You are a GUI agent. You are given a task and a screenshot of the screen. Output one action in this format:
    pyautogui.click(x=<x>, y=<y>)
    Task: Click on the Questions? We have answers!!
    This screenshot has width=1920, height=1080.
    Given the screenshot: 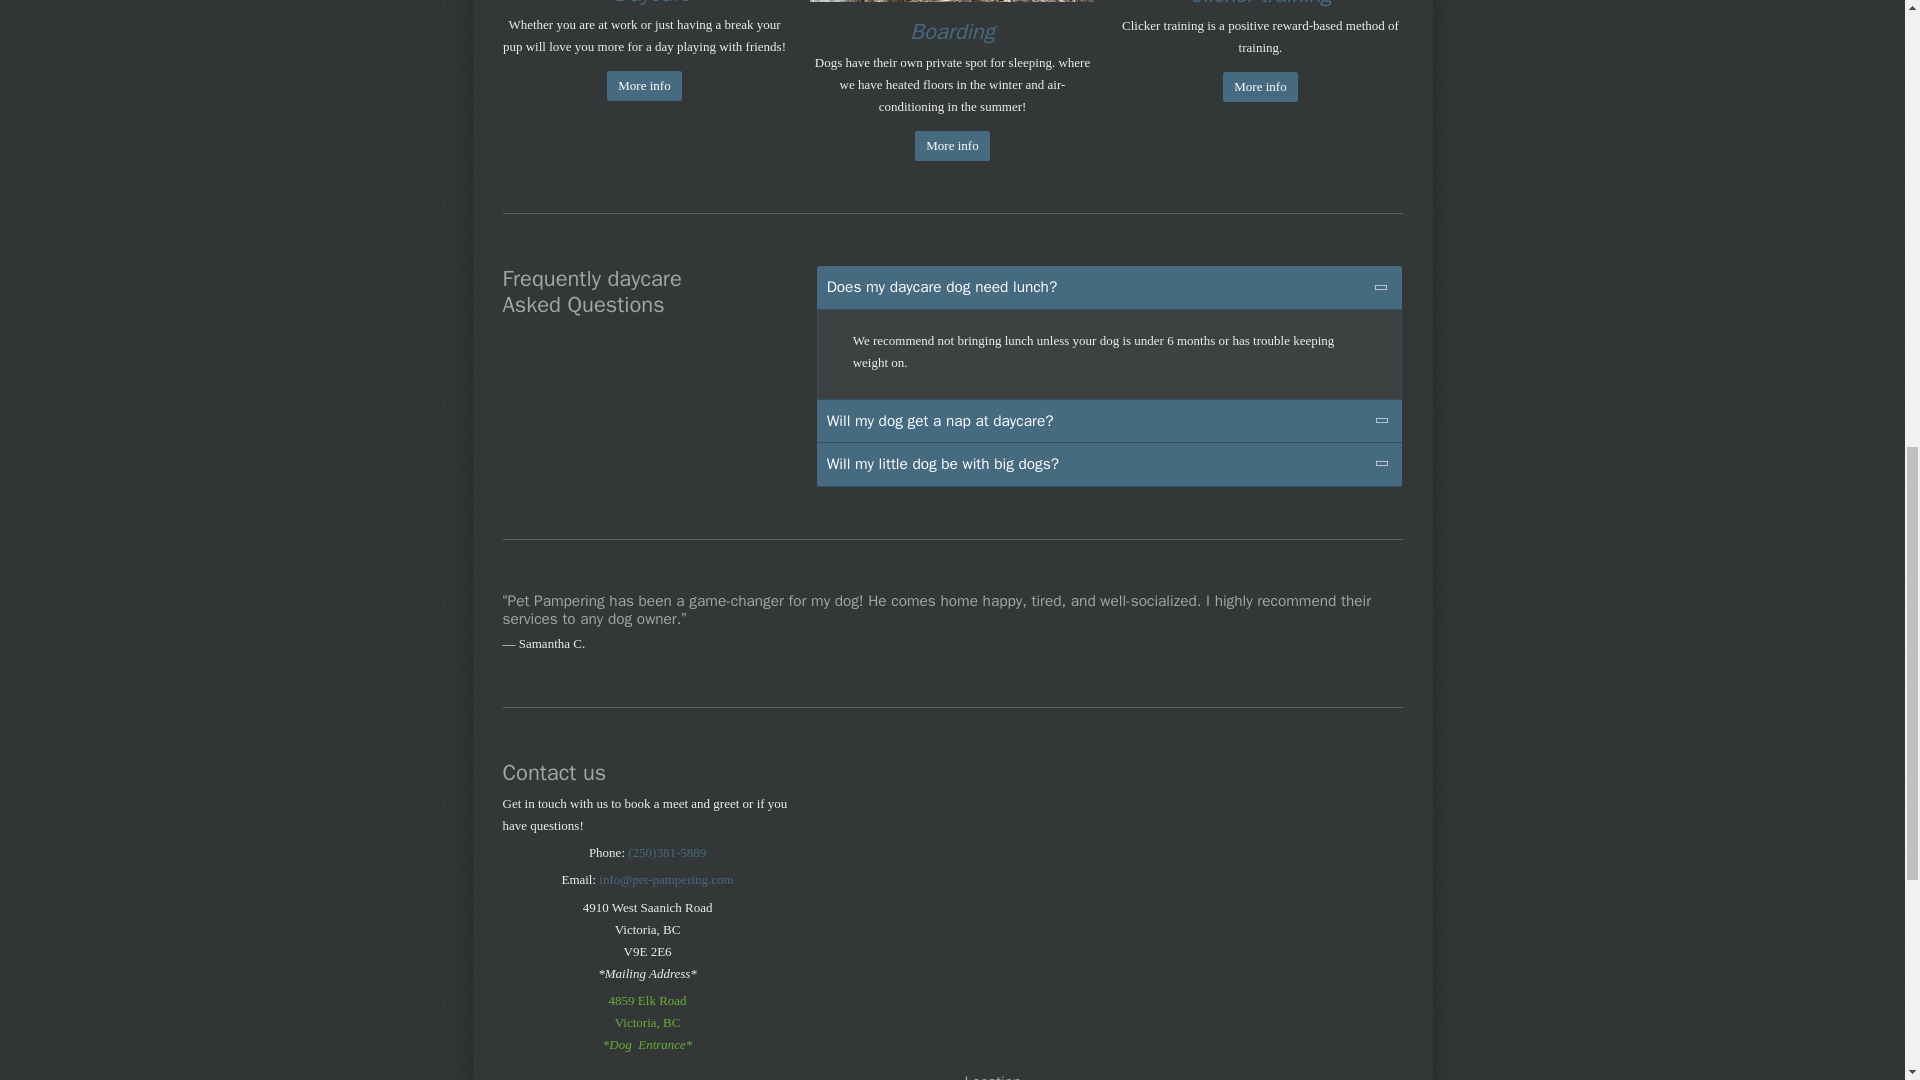 What is the action you would take?
    pyautogui.click(x=1261, y=86)
    